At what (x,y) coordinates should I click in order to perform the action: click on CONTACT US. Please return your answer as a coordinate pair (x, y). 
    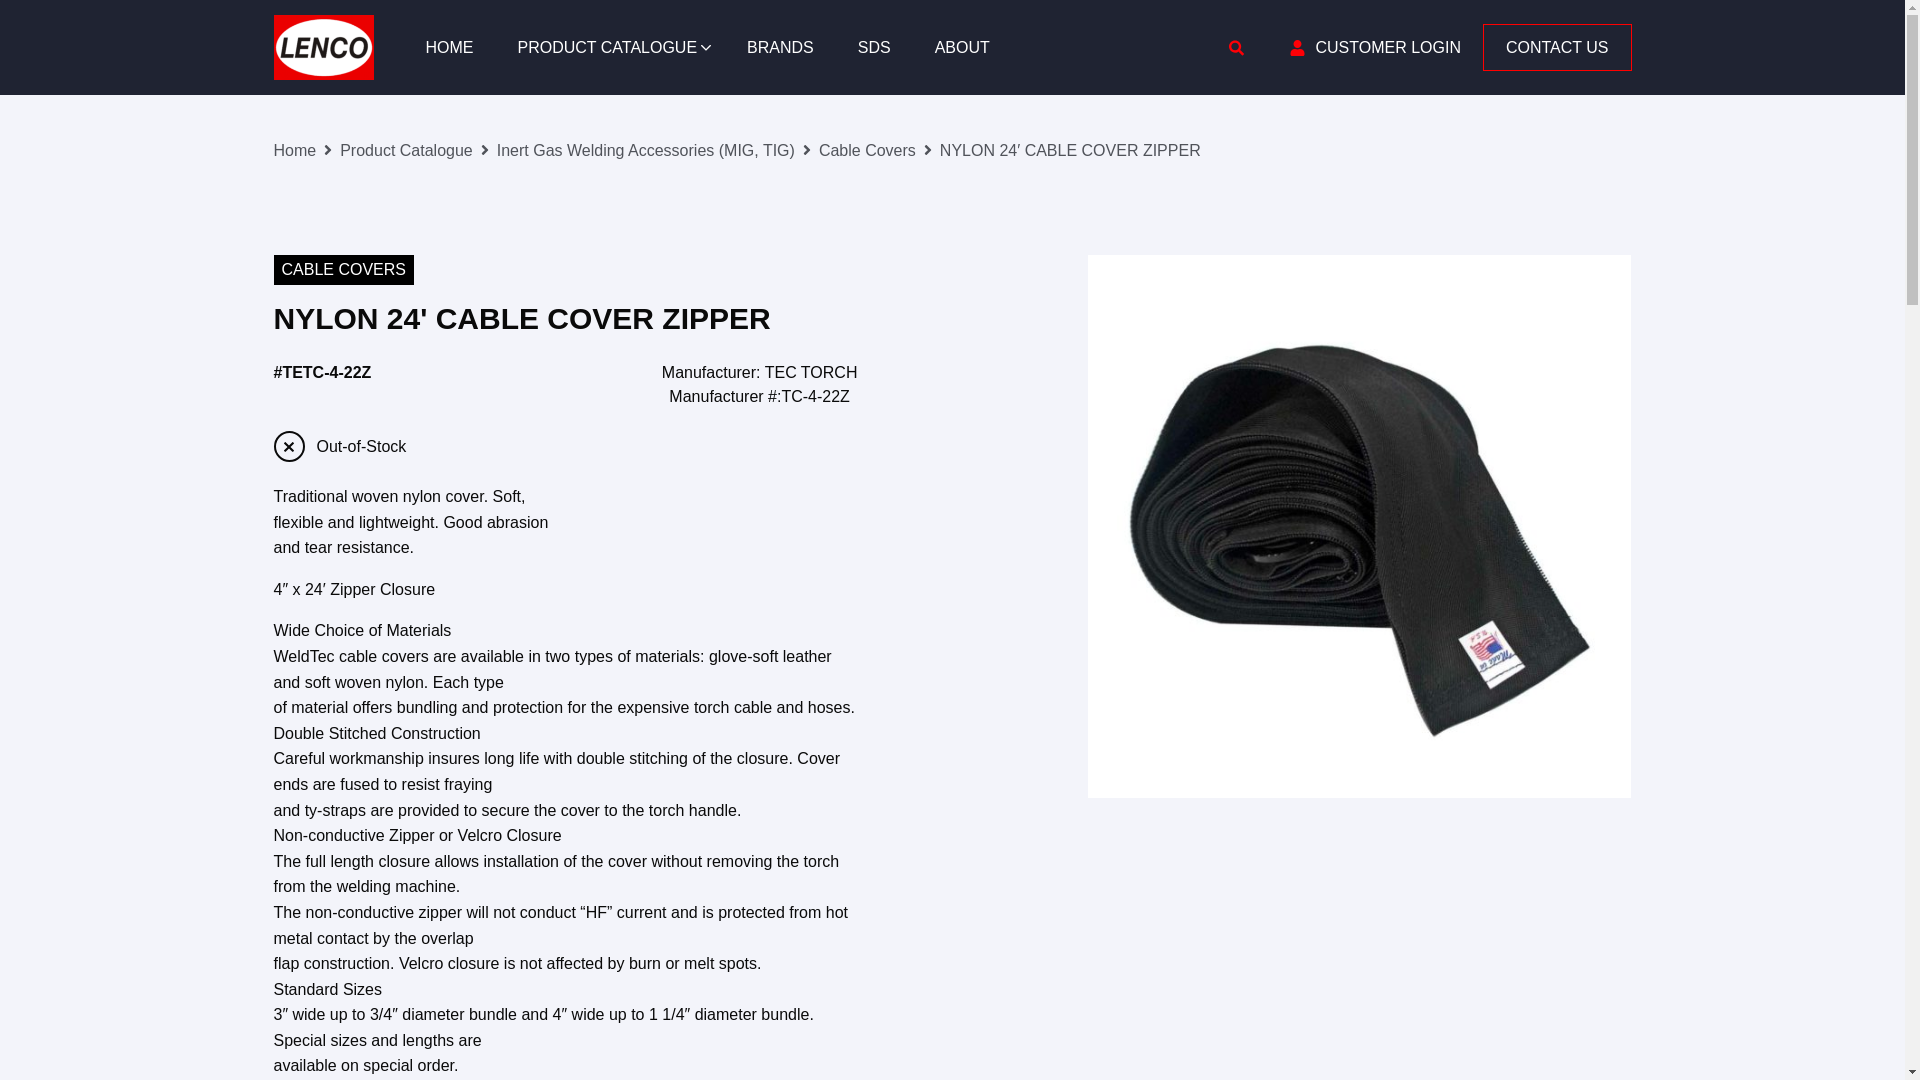
    Looking at the image, I should click on (1557, 48).